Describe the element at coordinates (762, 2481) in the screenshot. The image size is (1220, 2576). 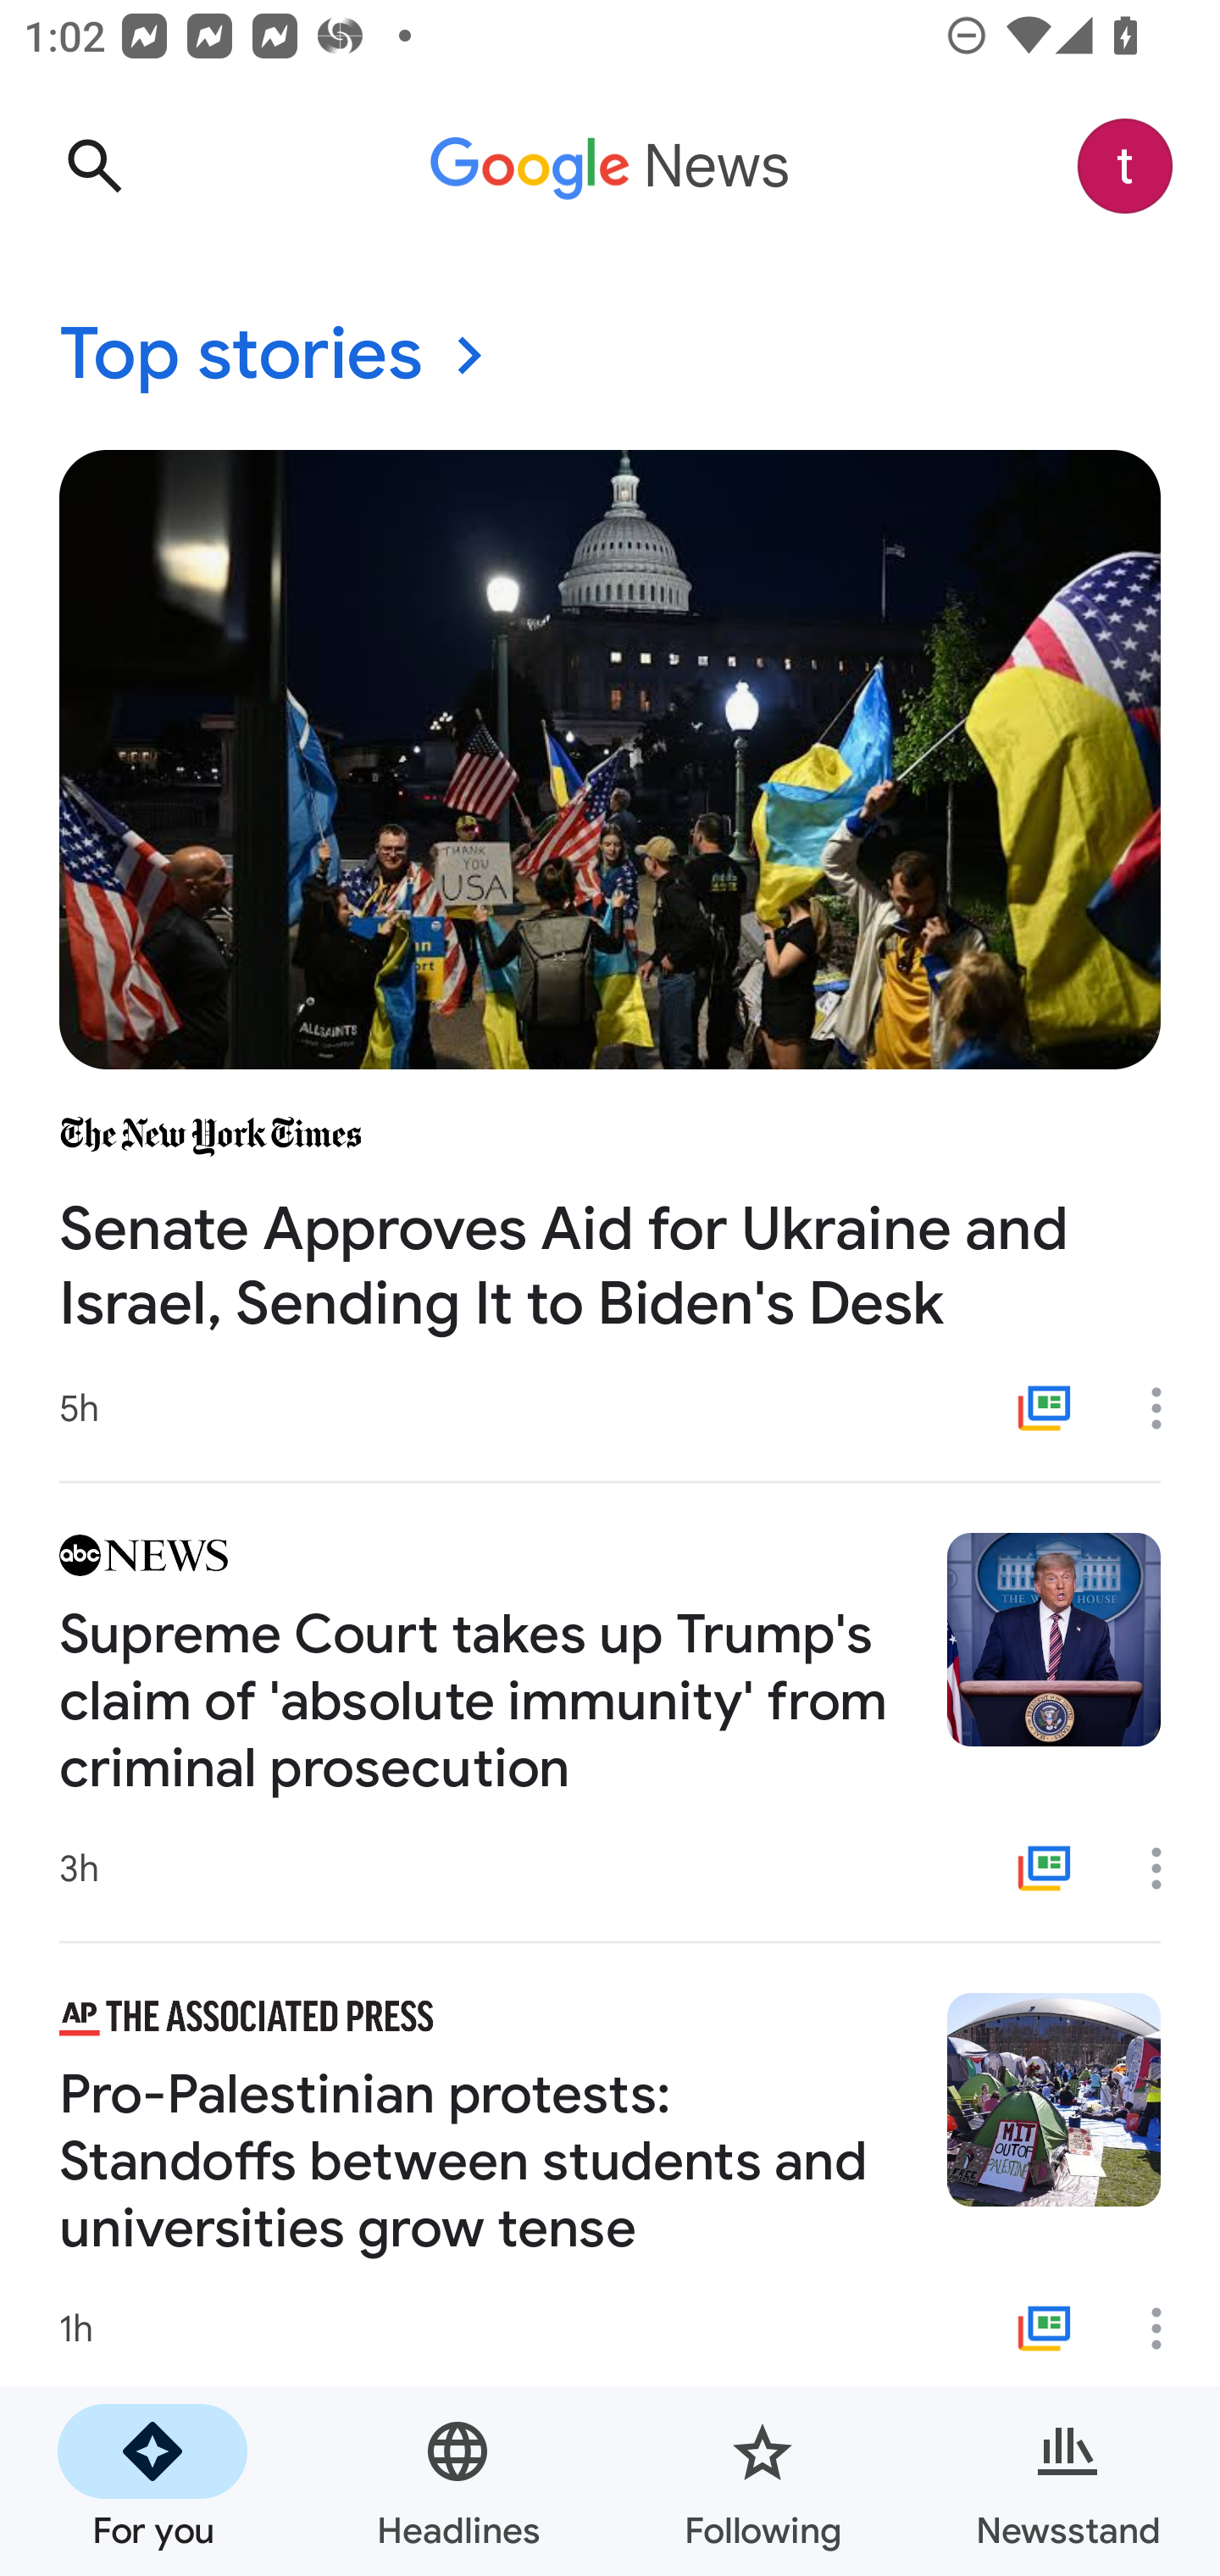
I see `Following` at that location.